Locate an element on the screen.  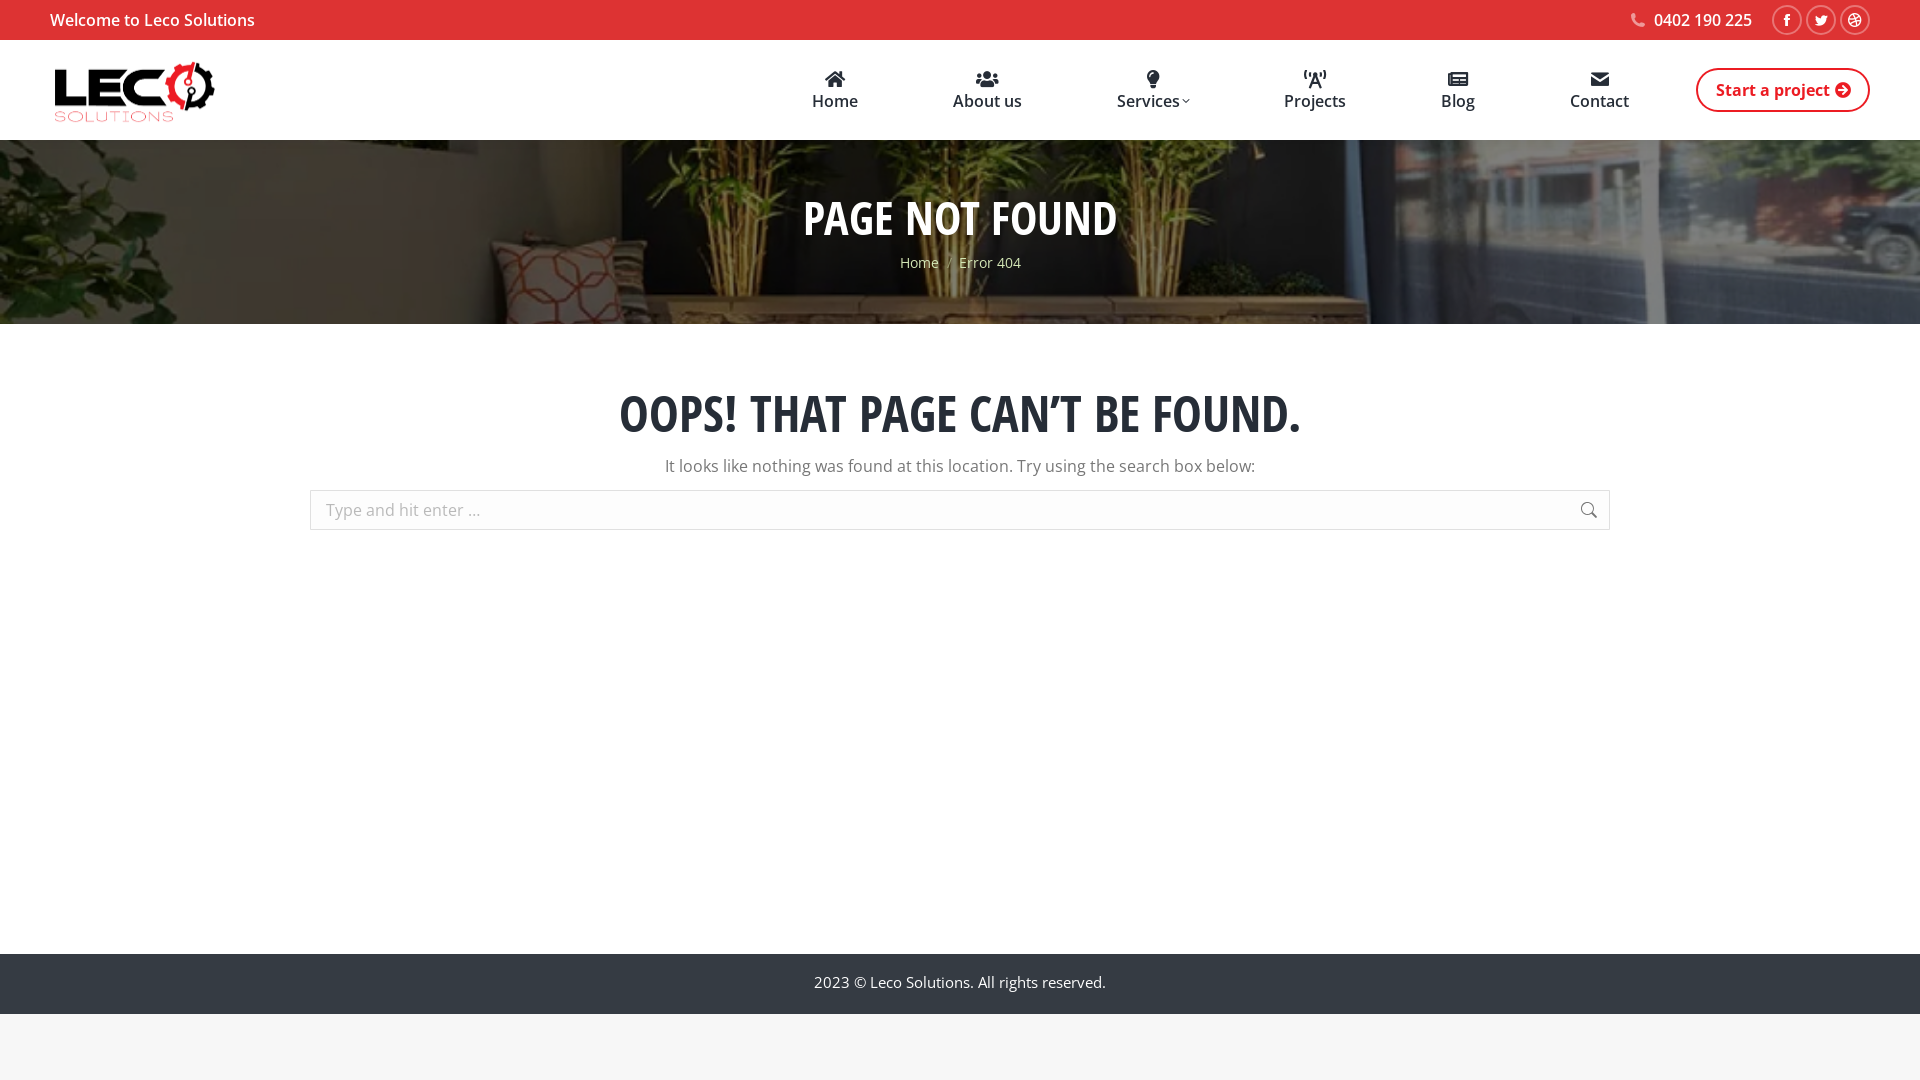
Twitter page opens in new window is located at coordinates (1821, 20).